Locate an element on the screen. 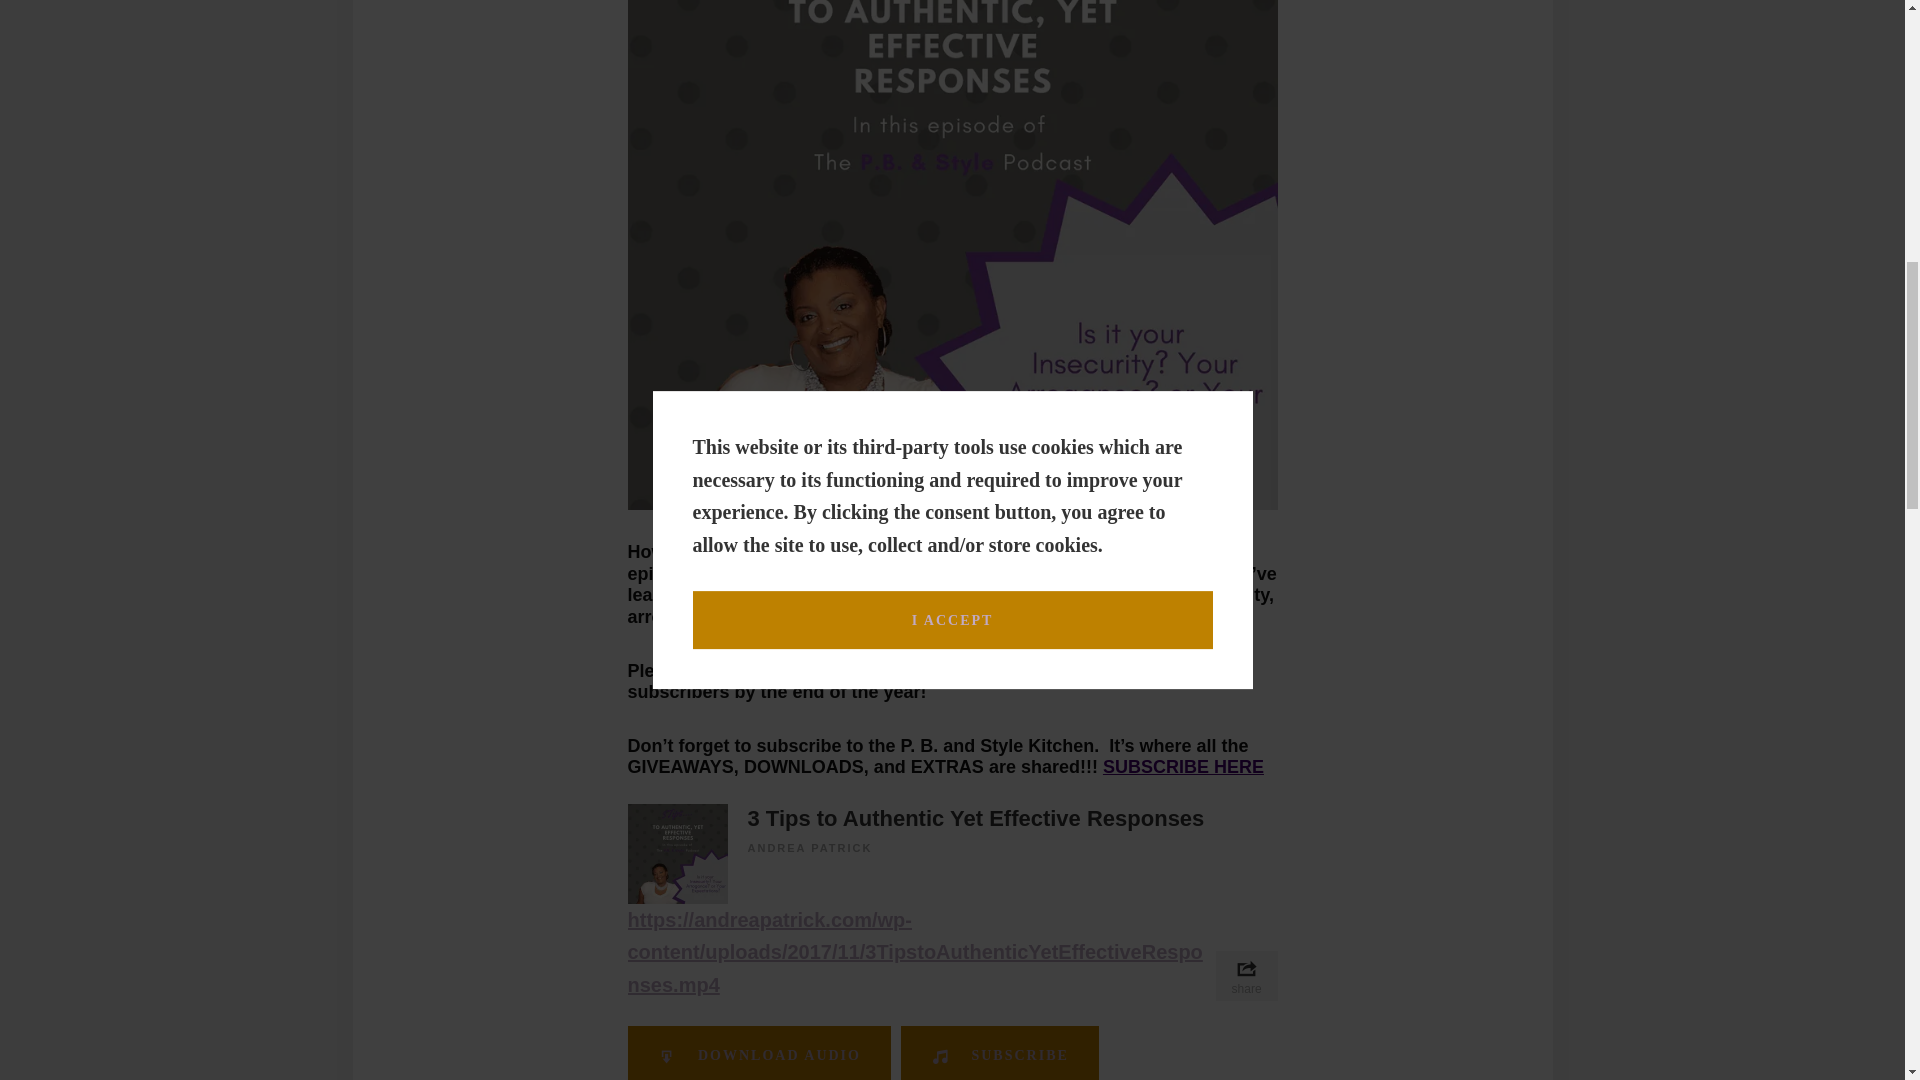  SUBSCRIBE HERE is located at coordinates (1182, 766).